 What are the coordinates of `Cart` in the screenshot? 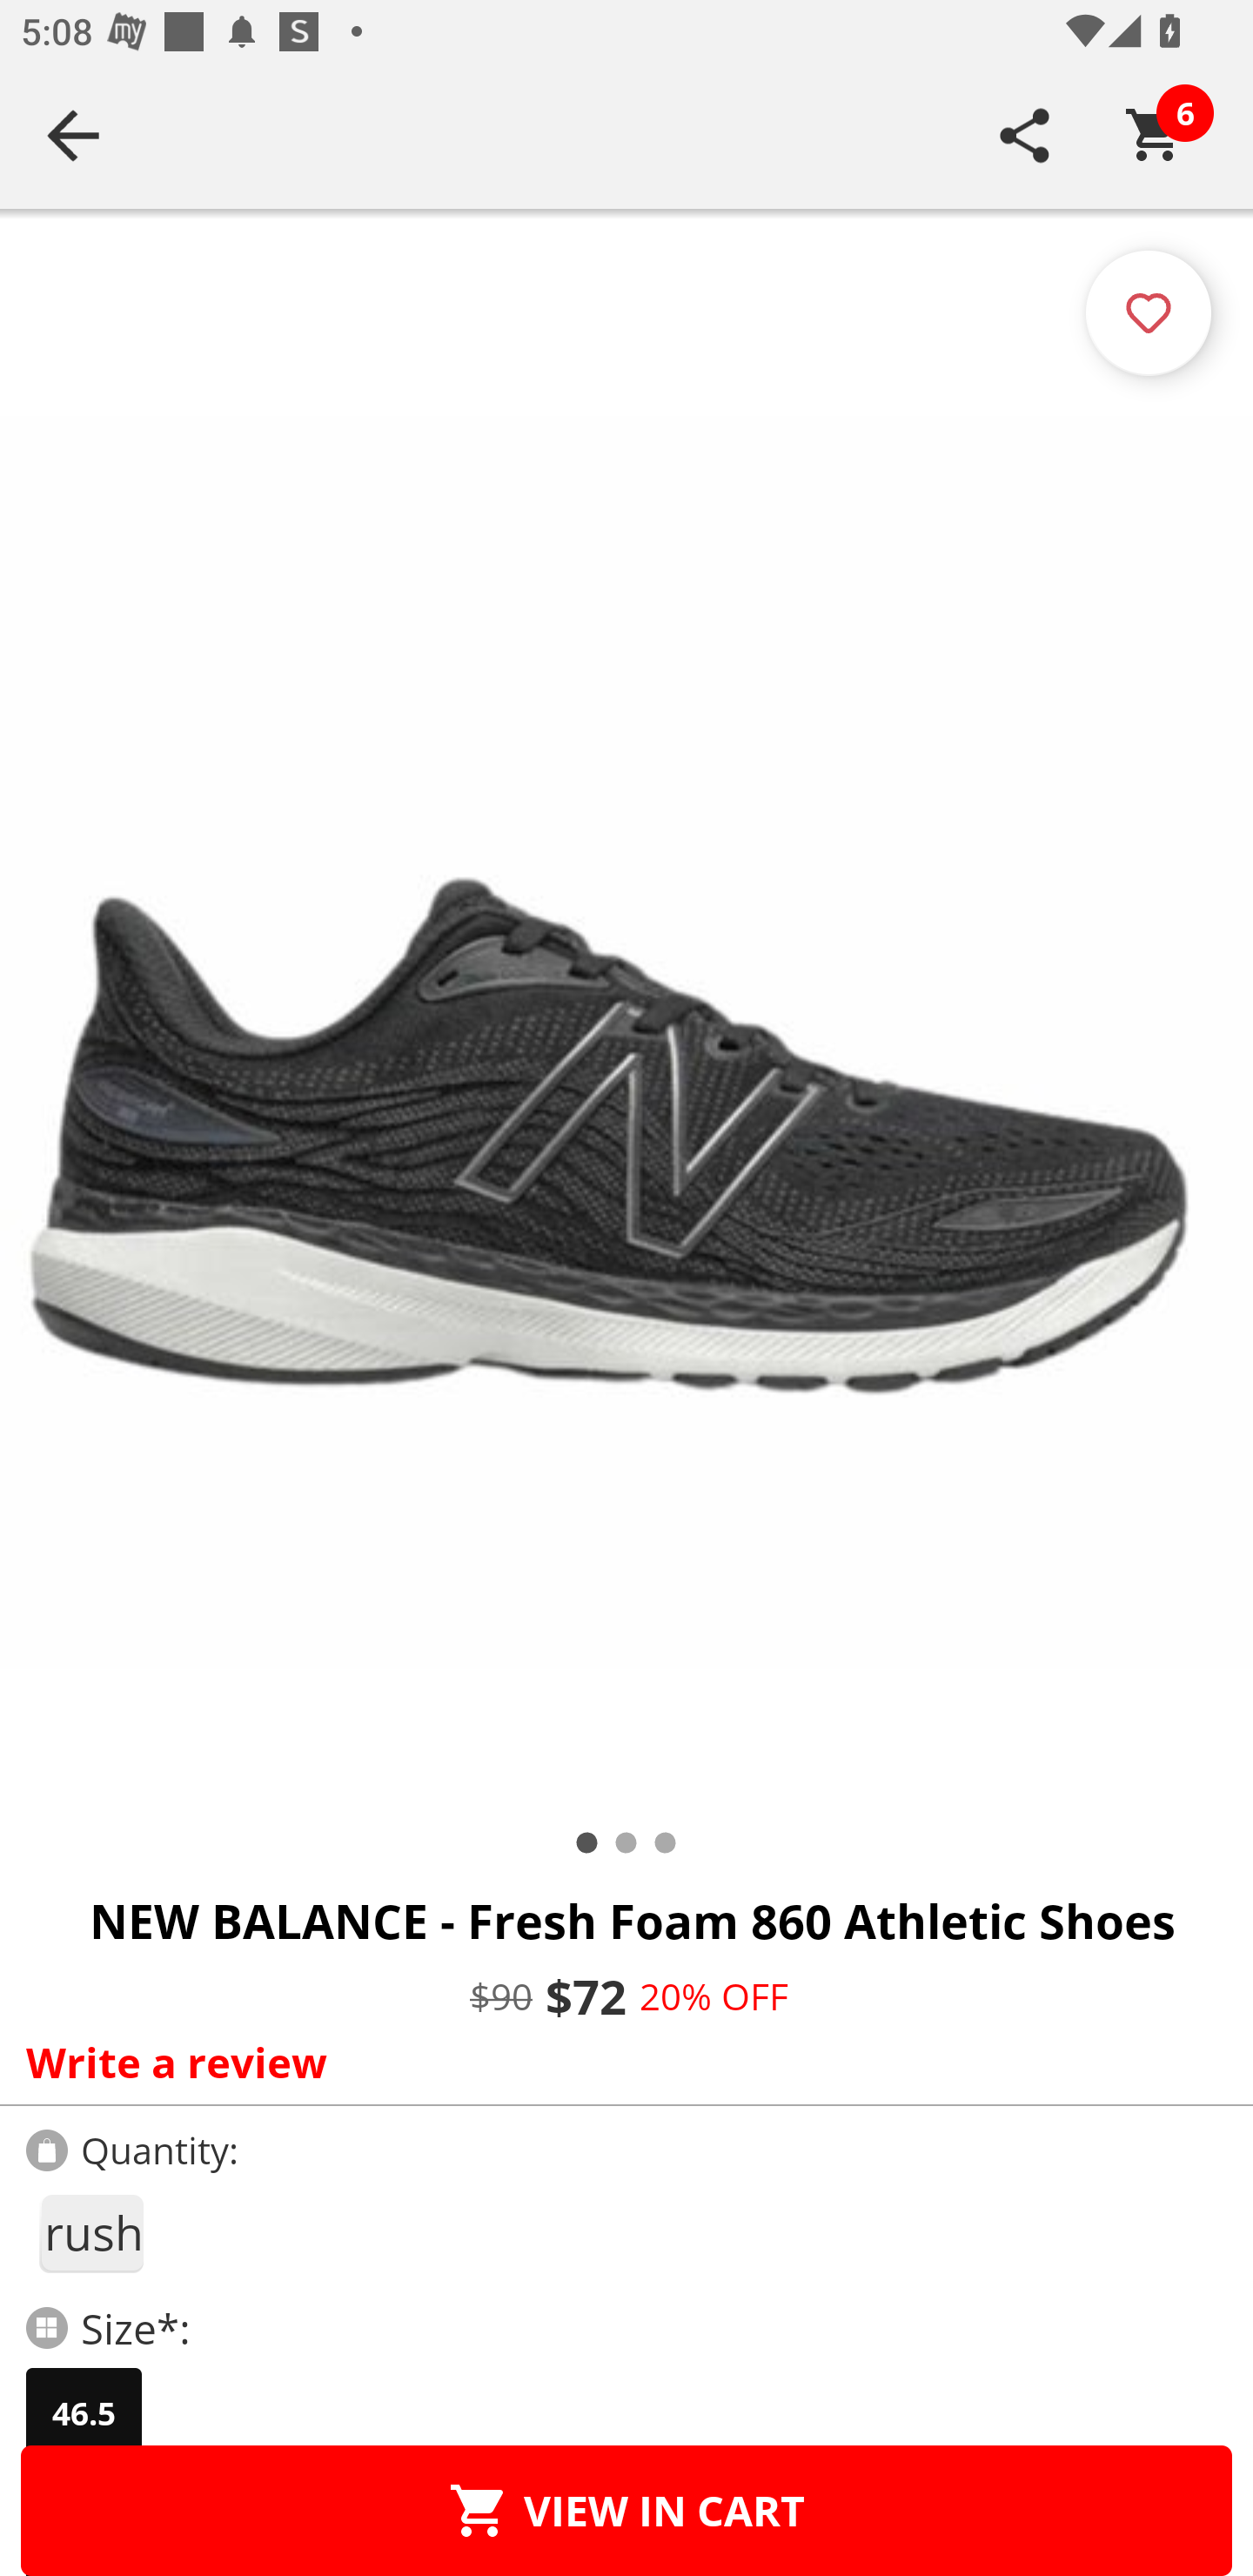 It's located at (1155, 135).